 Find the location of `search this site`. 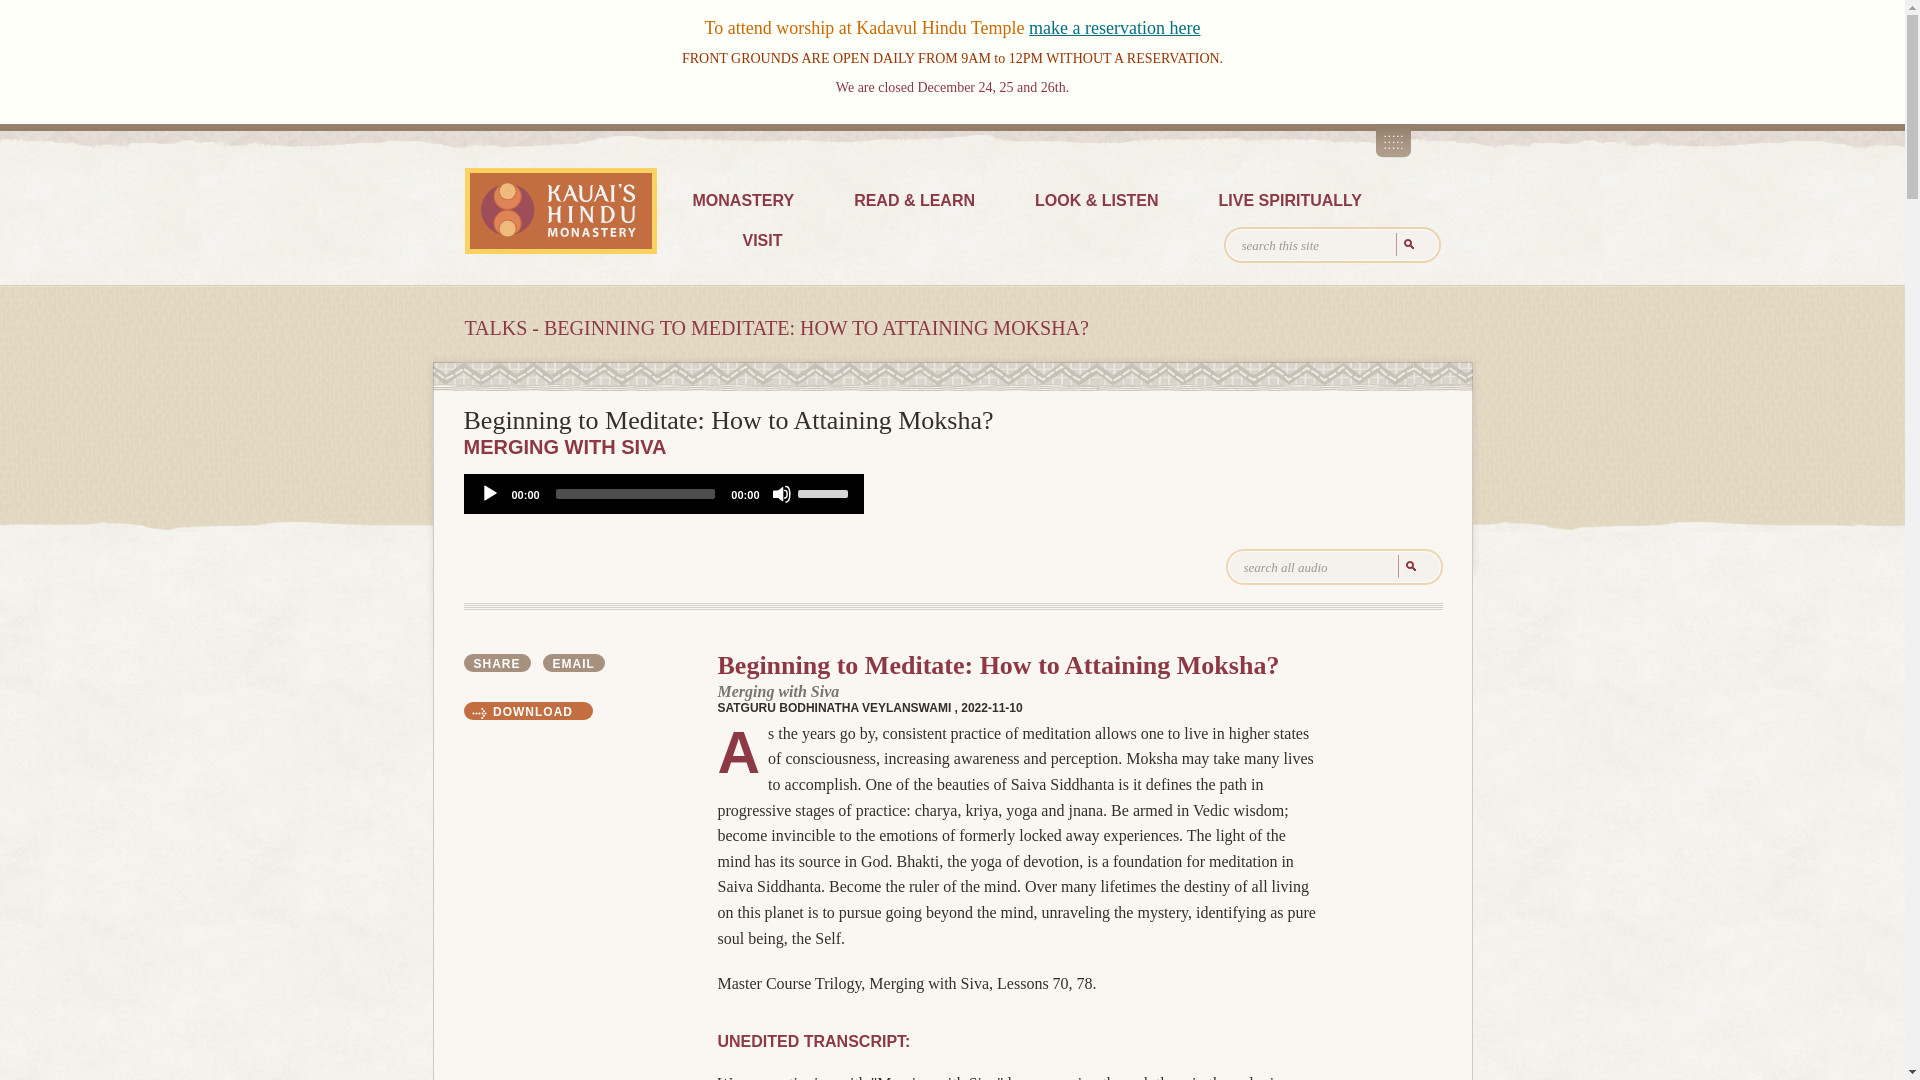

search this site is located at coordinates (1332, 244).